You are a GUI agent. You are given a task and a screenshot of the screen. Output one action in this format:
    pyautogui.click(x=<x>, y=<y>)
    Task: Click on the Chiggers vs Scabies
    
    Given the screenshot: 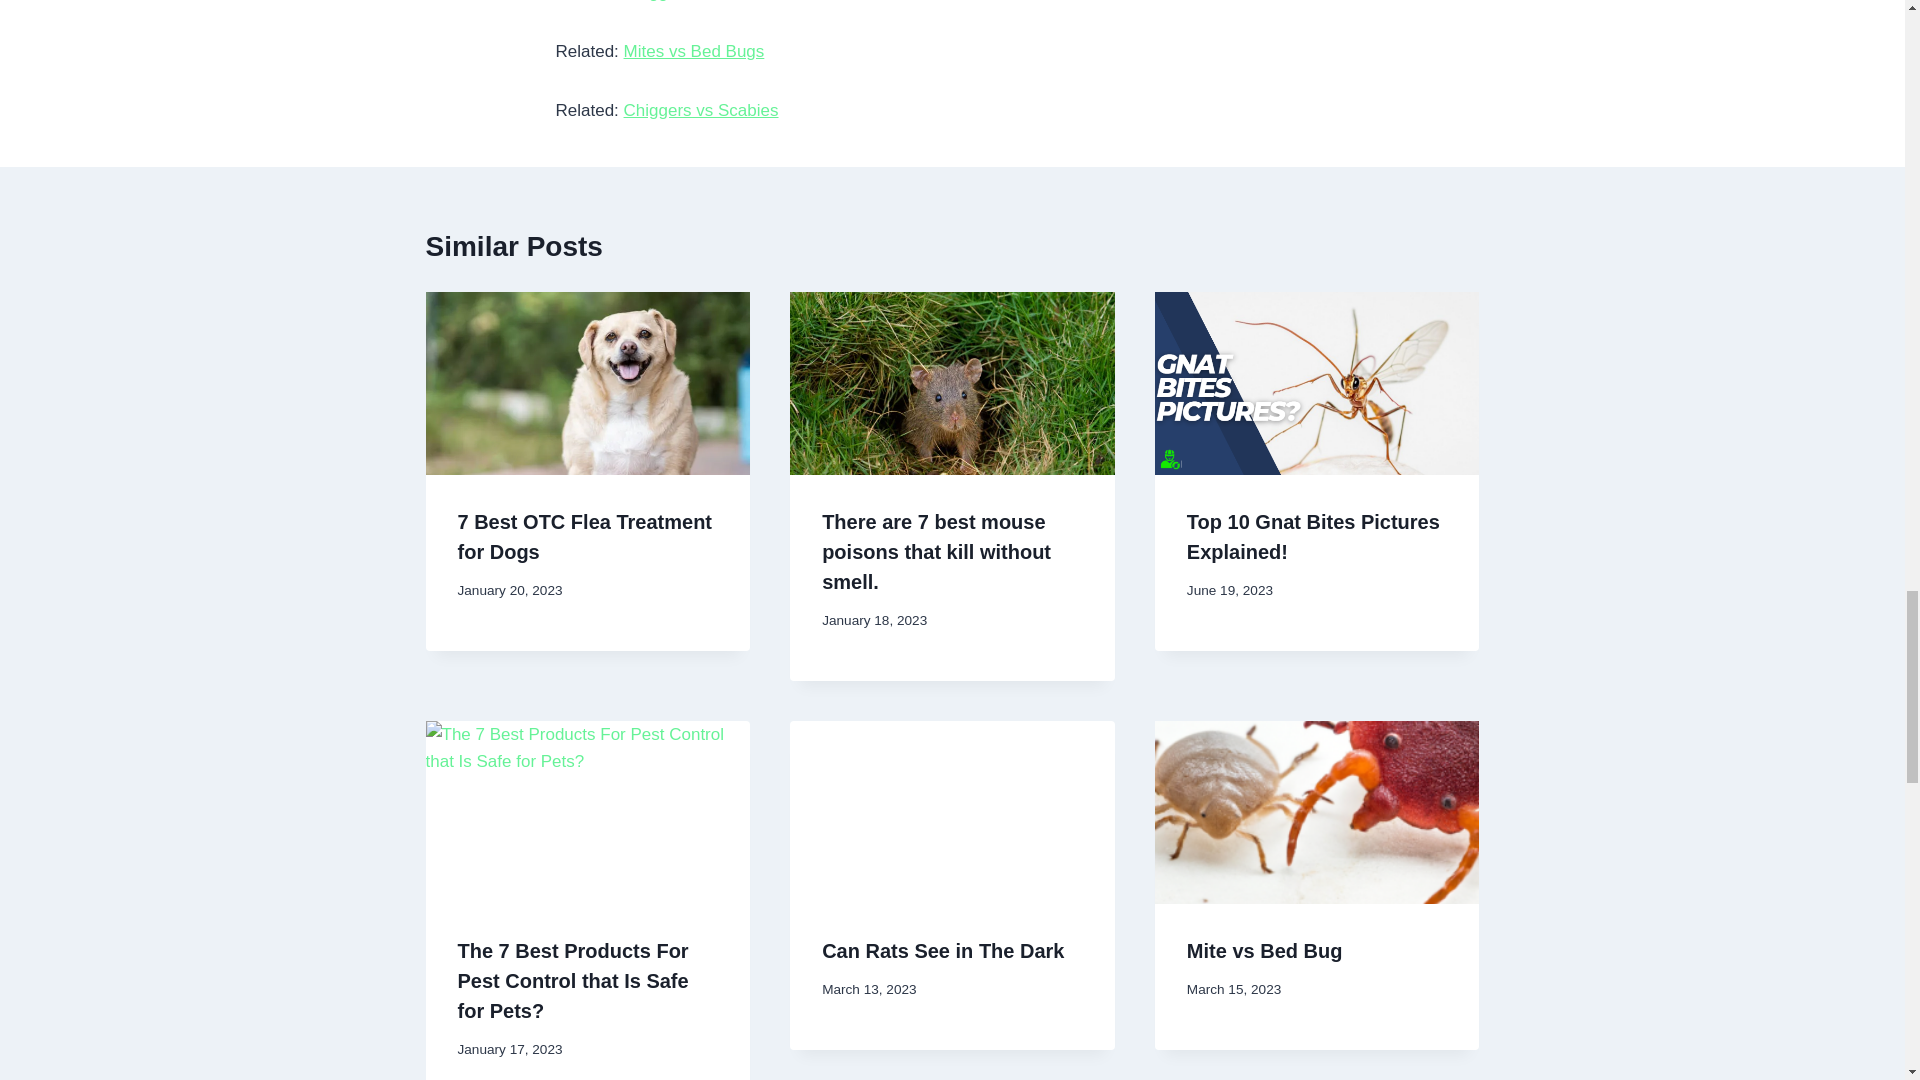 What is the action you would take?
    pyautogui.click(x=702, y=110)
    